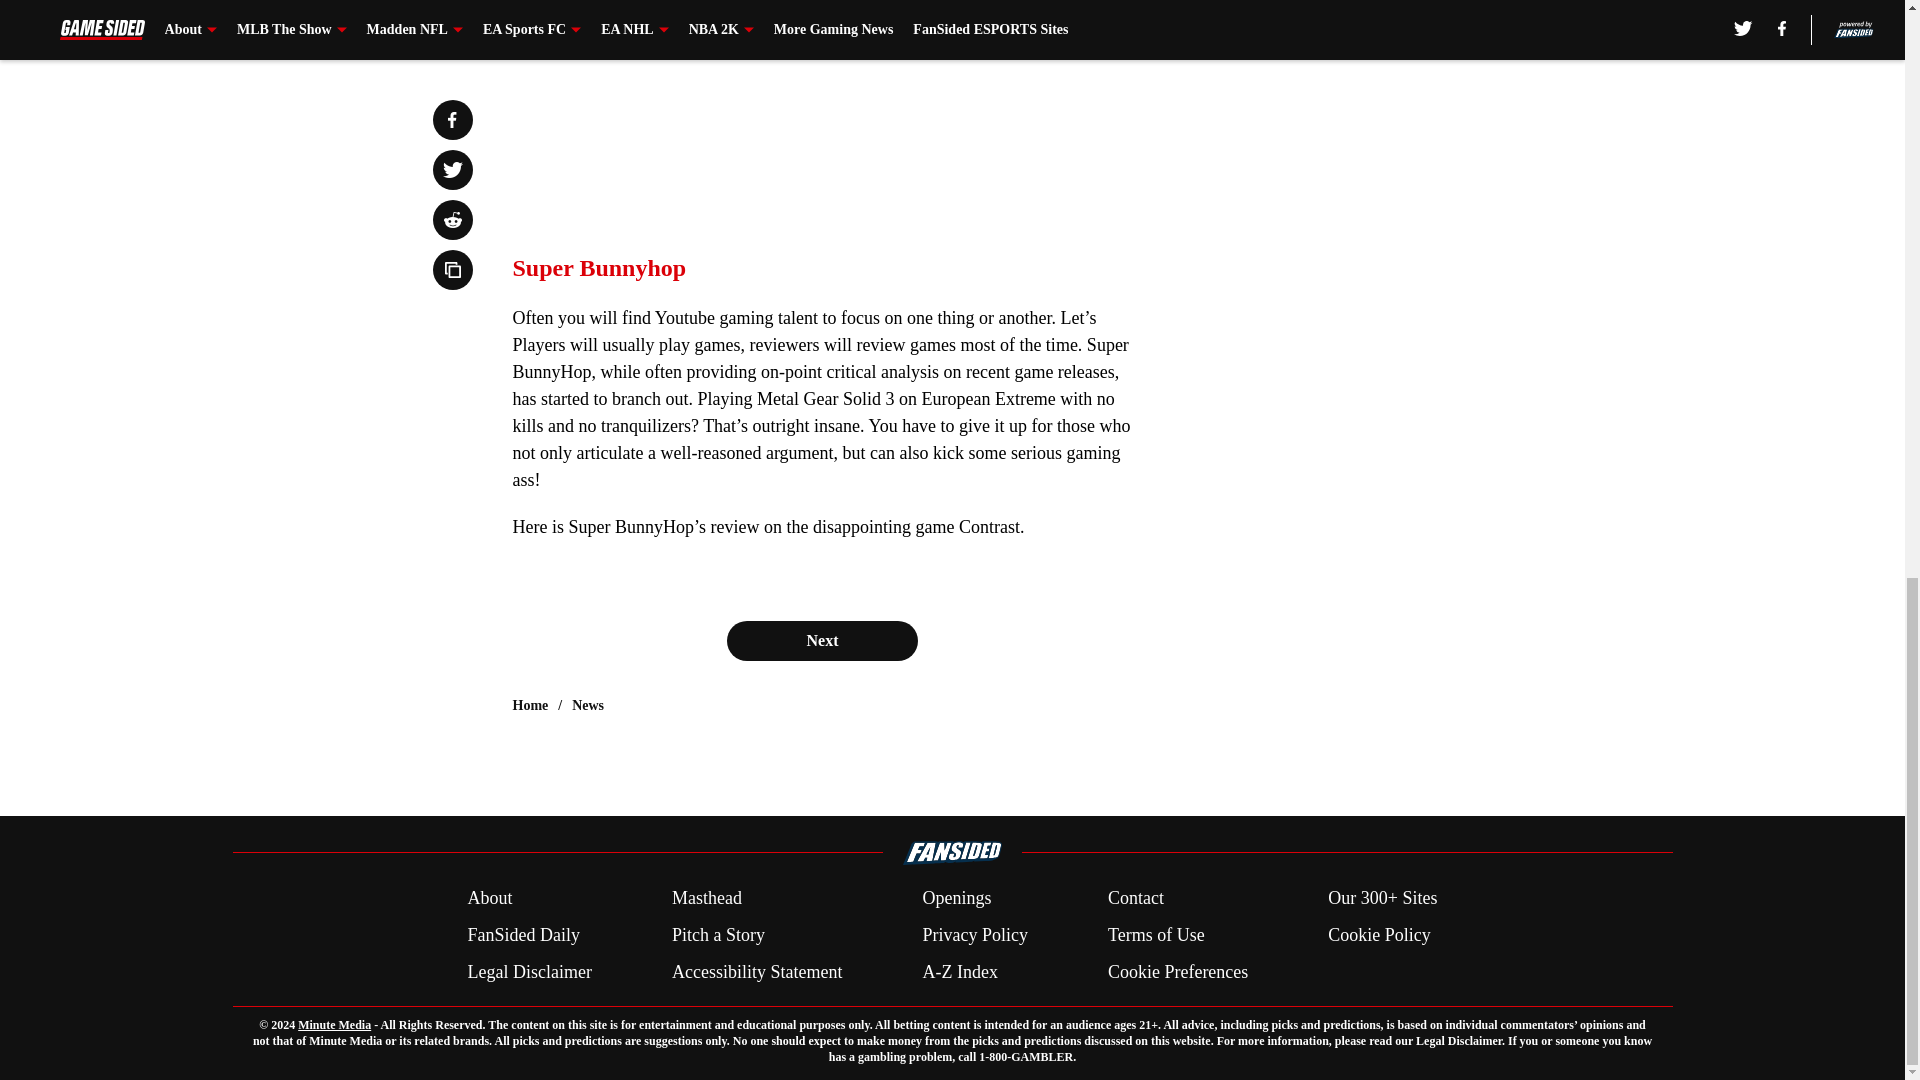 This screenshot has width=1920, height=1080. What do you see at coordinates (598, 267) in the screenshot?
I see `Super Bunnyhop` at bounding box center [598, 267].